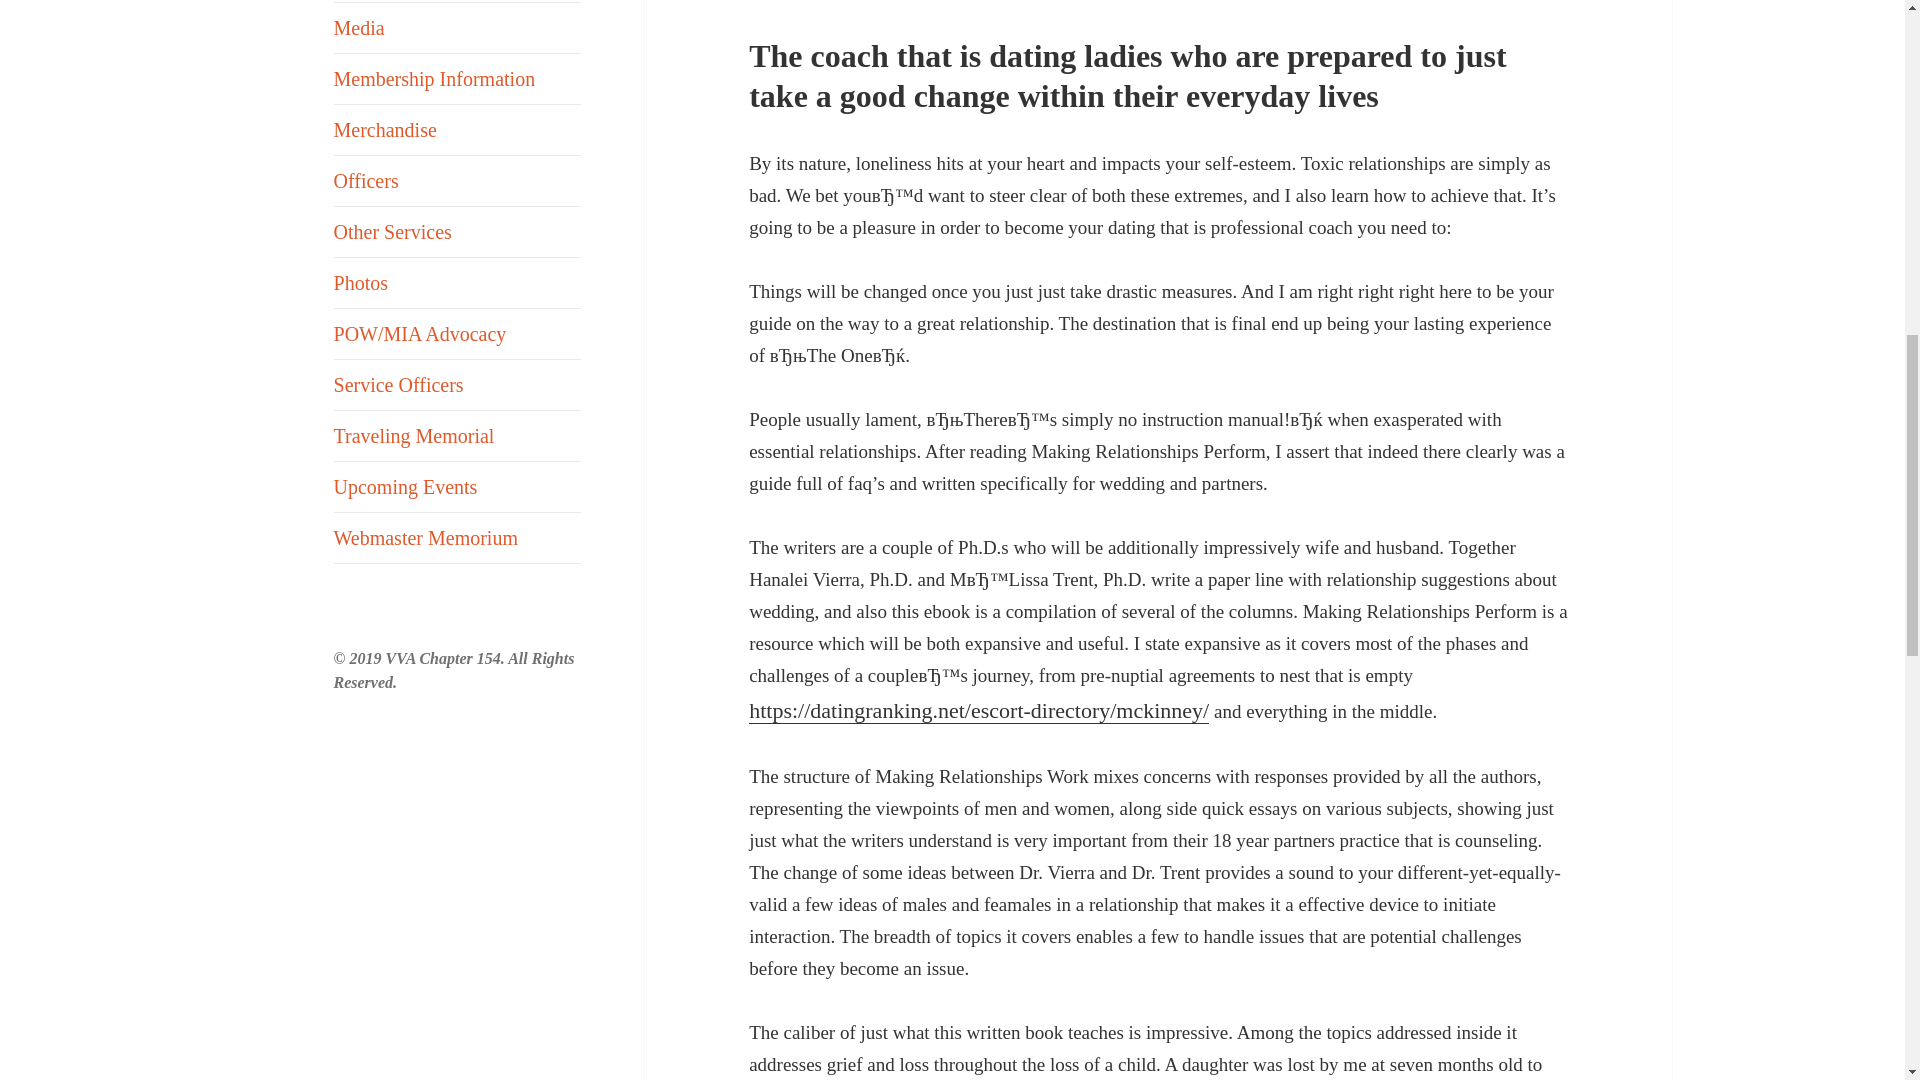 The image size is (1920, 1080). What do you see at coordinates (458, 436) in the screenshot?
I see `Traveling Memorial` at bounding box center [458, 436].